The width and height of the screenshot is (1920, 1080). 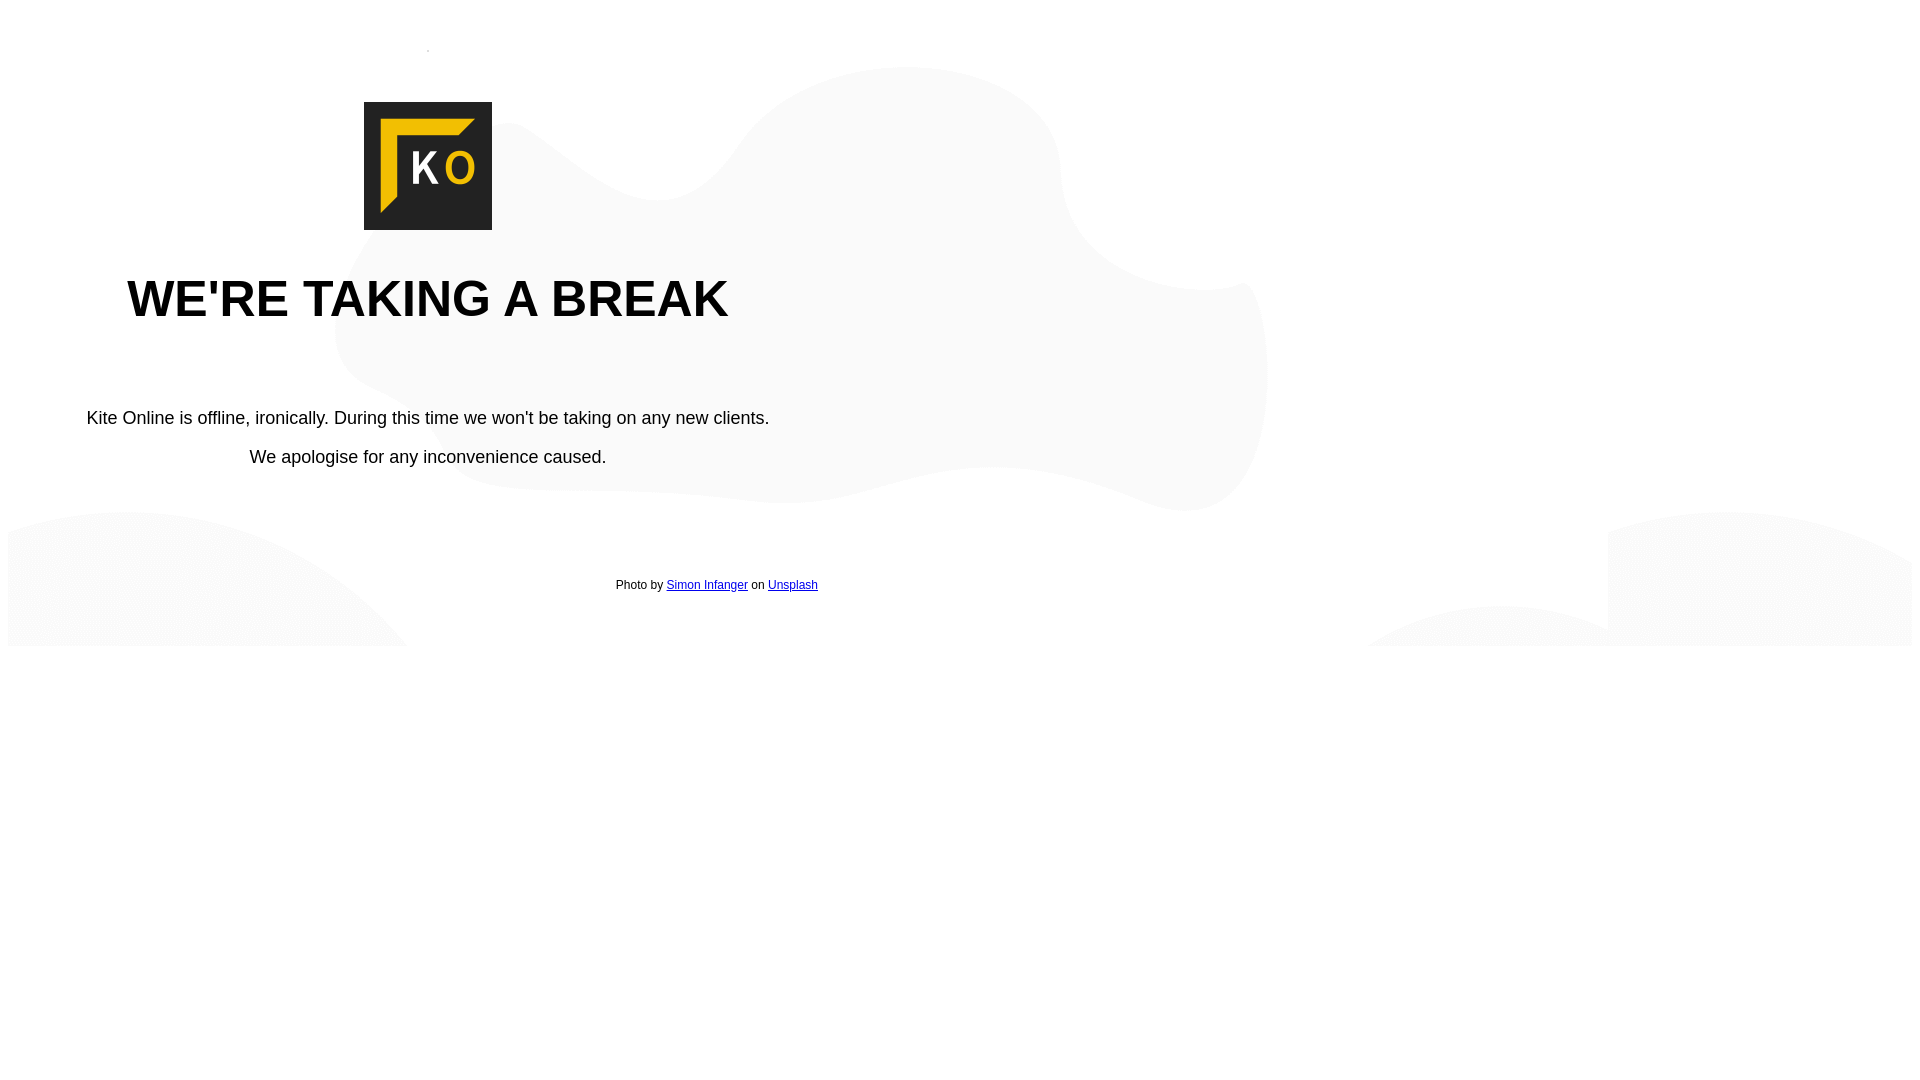 What do you see at coordinates (793, 585) in the screenshot?
I see `Unsplash` at bounding box center [793, 585].